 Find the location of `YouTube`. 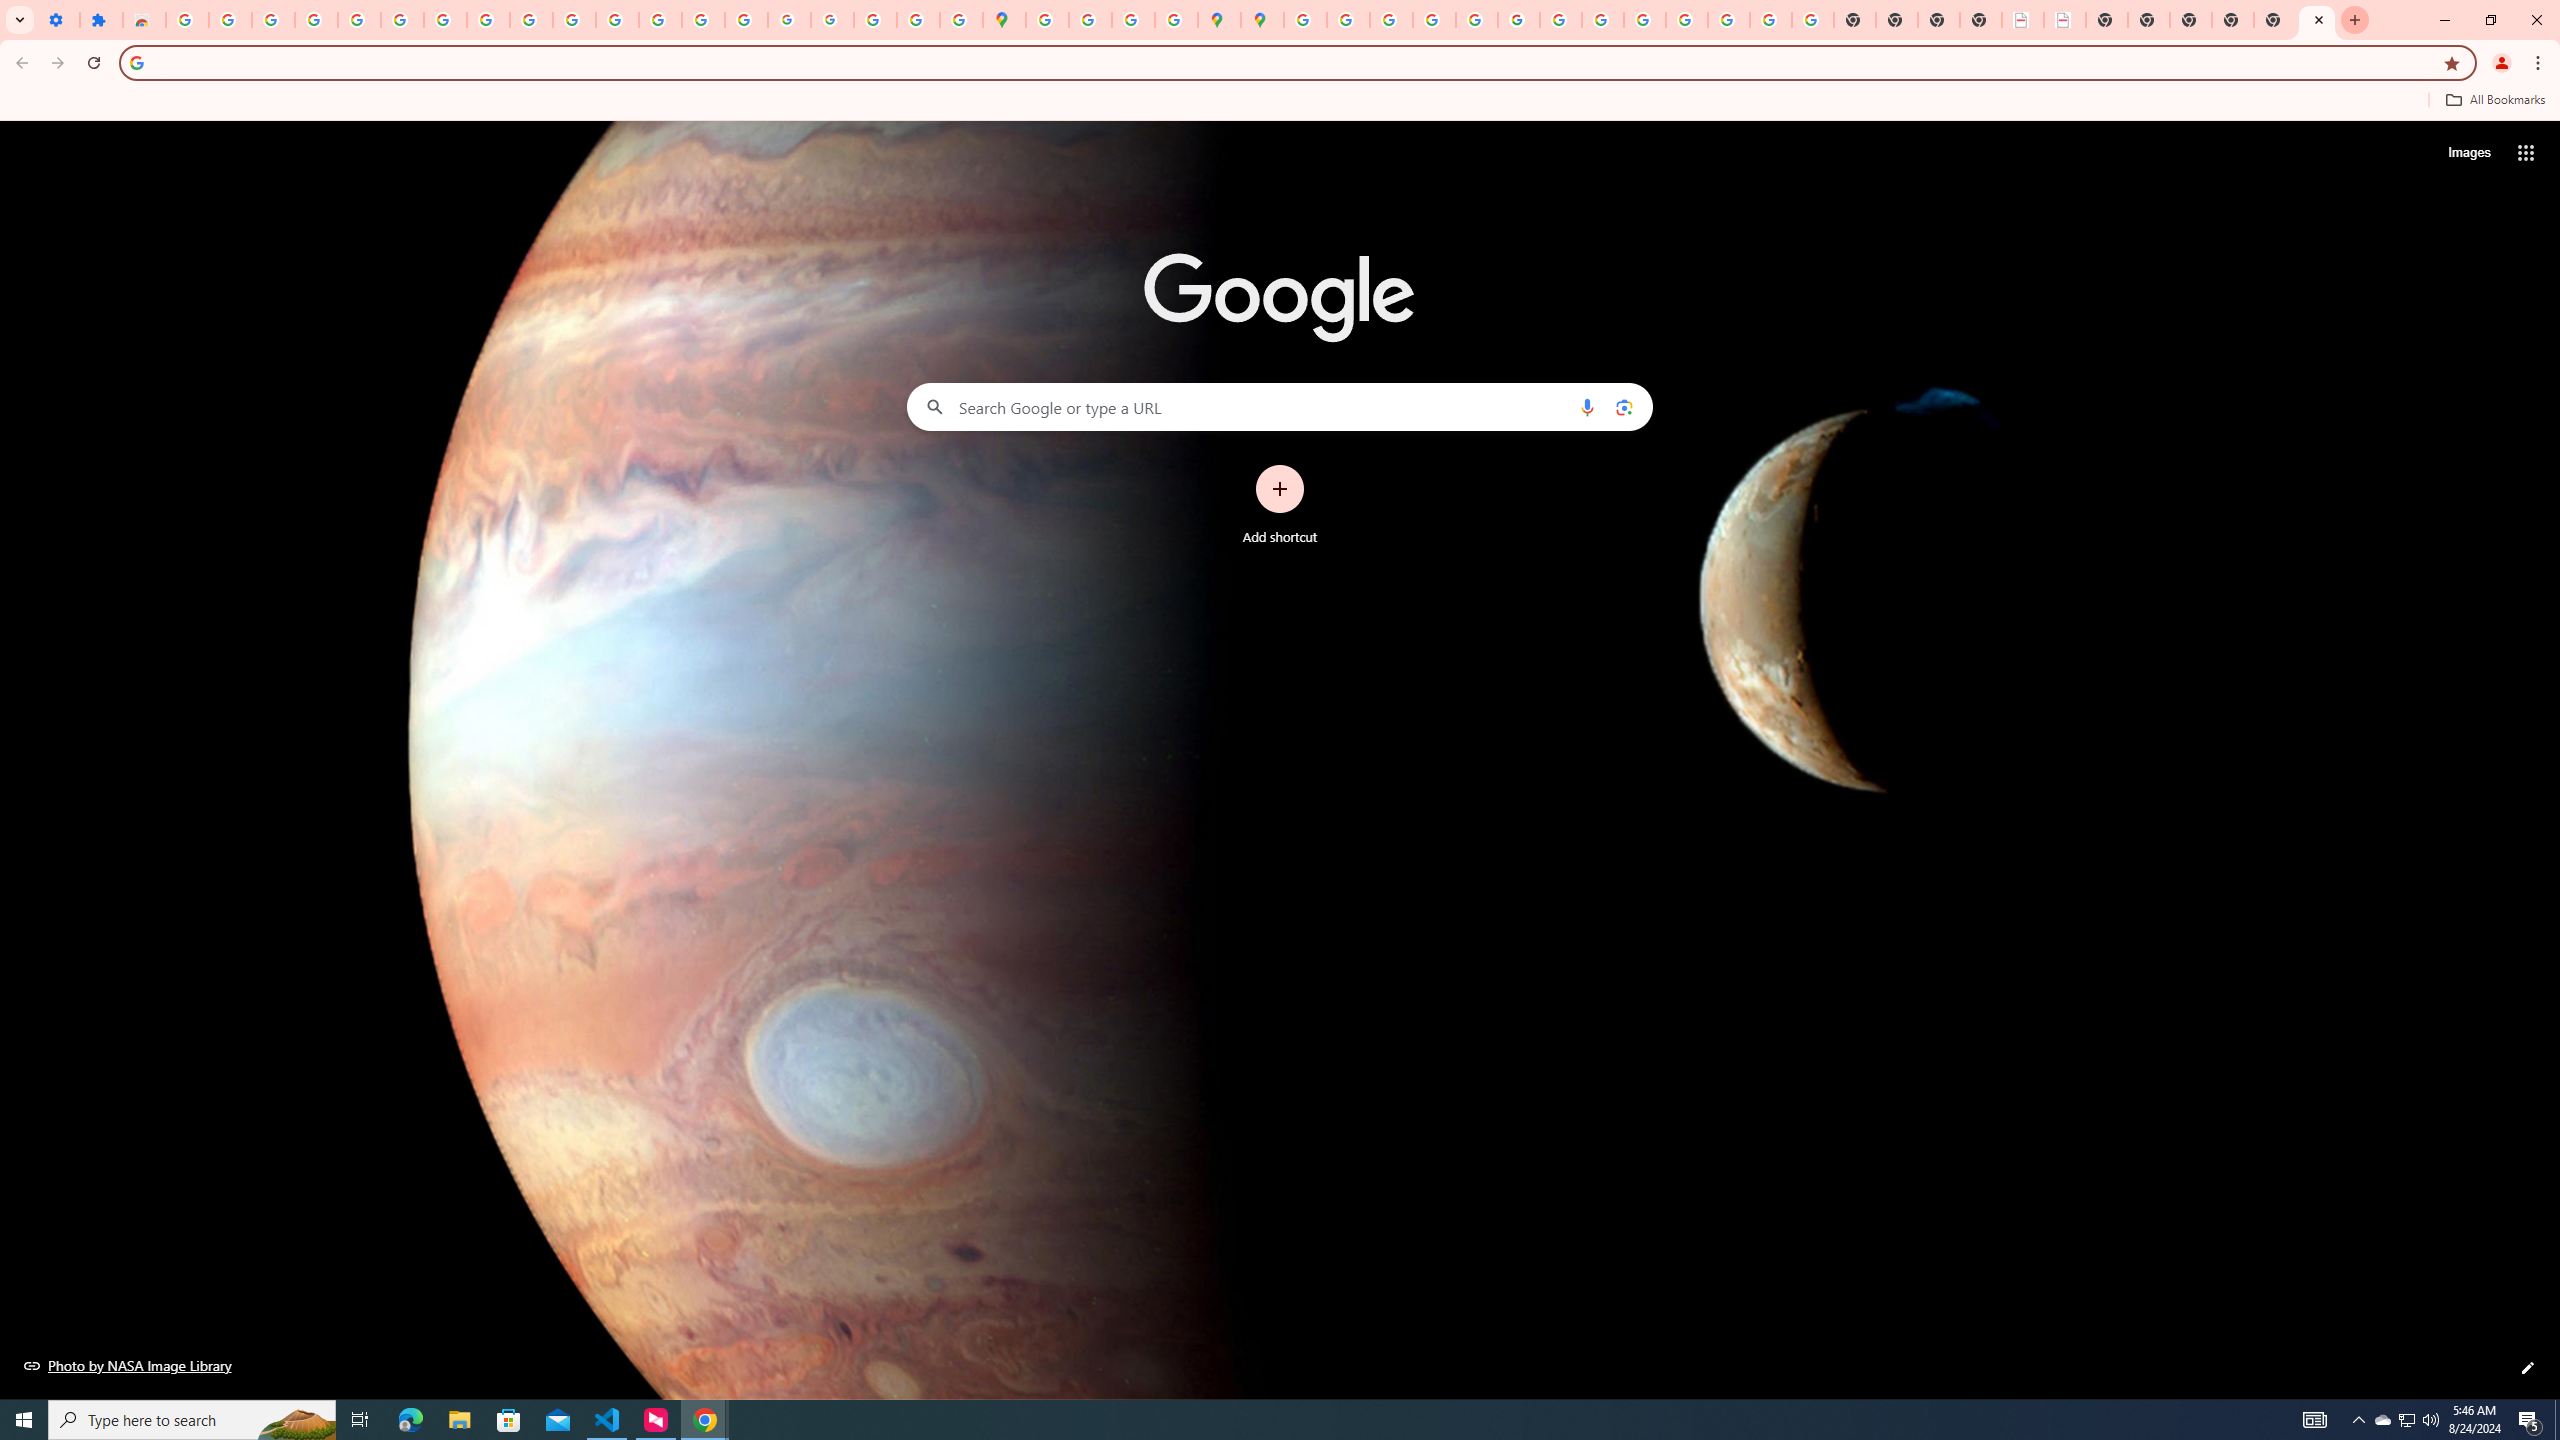

YouTube is located at coordinates (532, 20).